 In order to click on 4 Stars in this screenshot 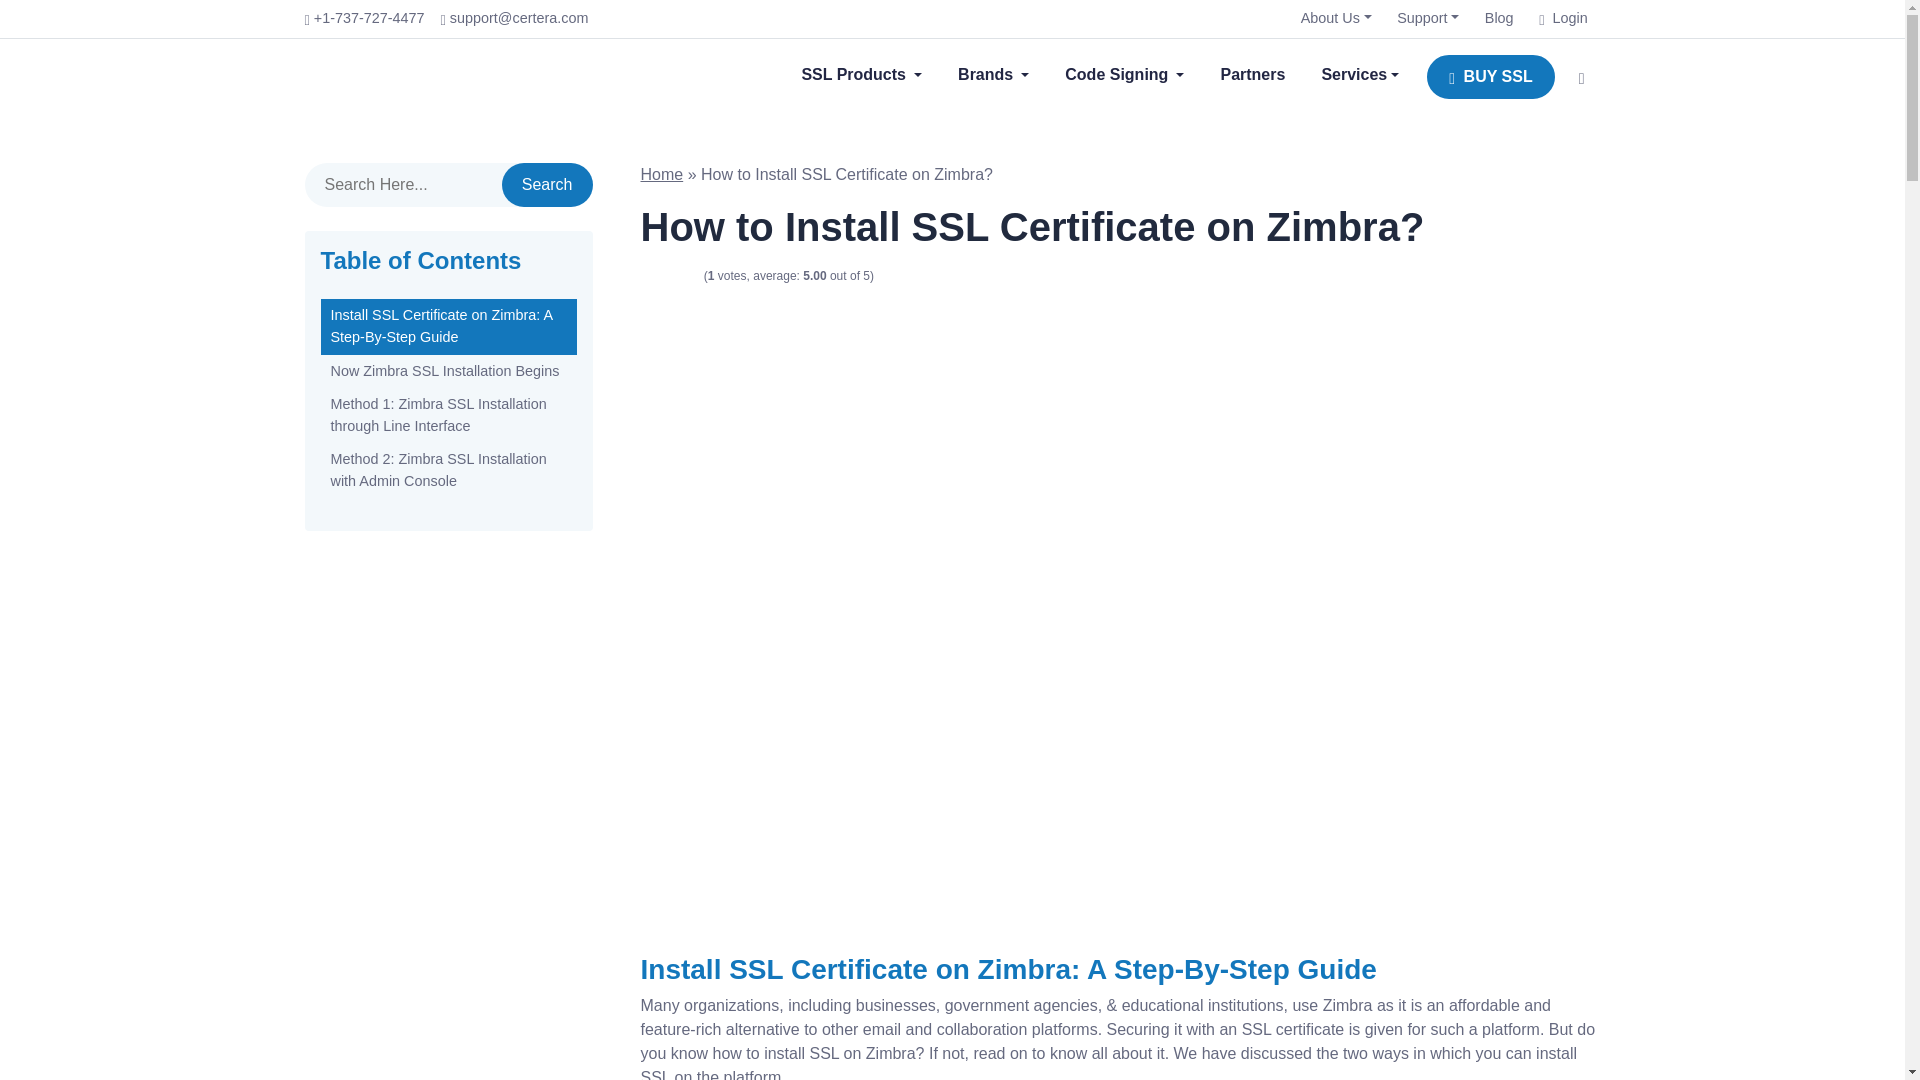, I will do `click(681, 276)`.